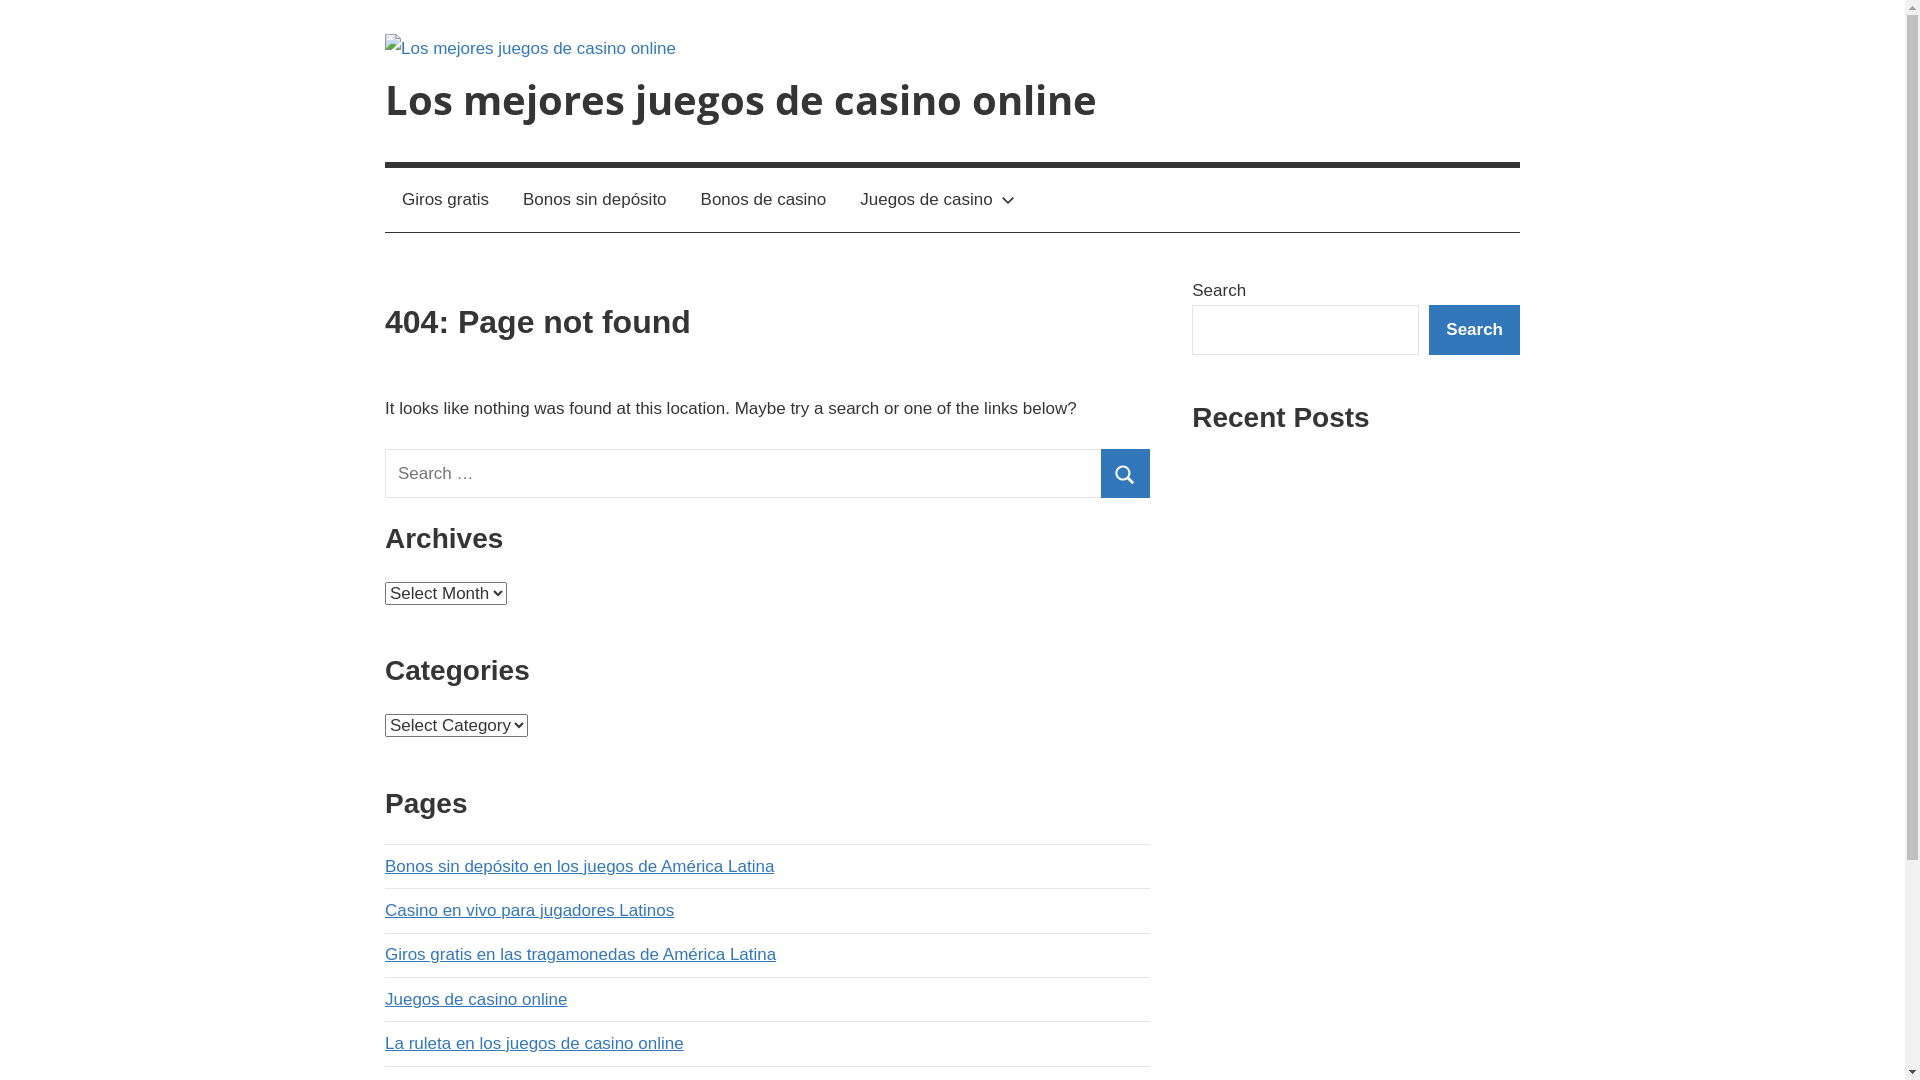  Describe the element at coordinates (768, 474) in the screenshot. I see `Search for:` at that location.